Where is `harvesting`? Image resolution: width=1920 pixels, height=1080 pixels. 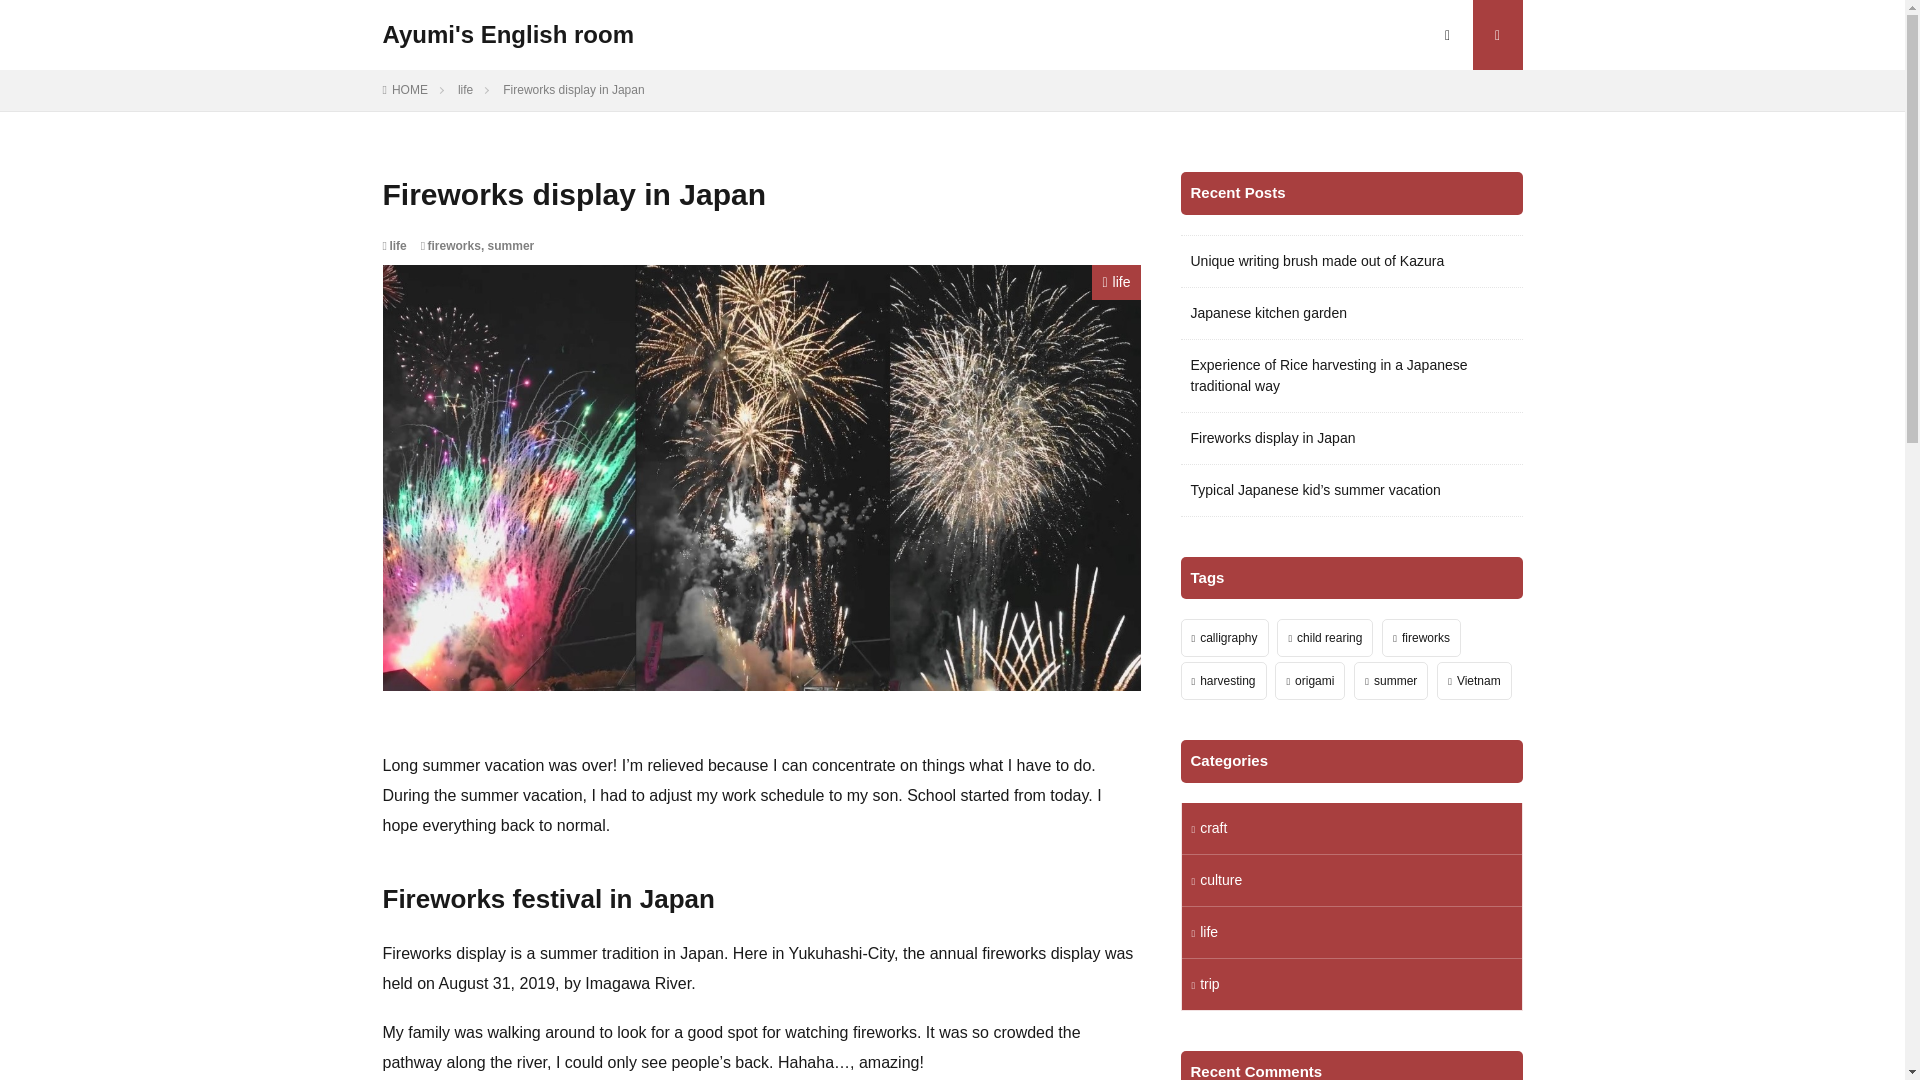 harvesting is located at coordinates (1222, 680).